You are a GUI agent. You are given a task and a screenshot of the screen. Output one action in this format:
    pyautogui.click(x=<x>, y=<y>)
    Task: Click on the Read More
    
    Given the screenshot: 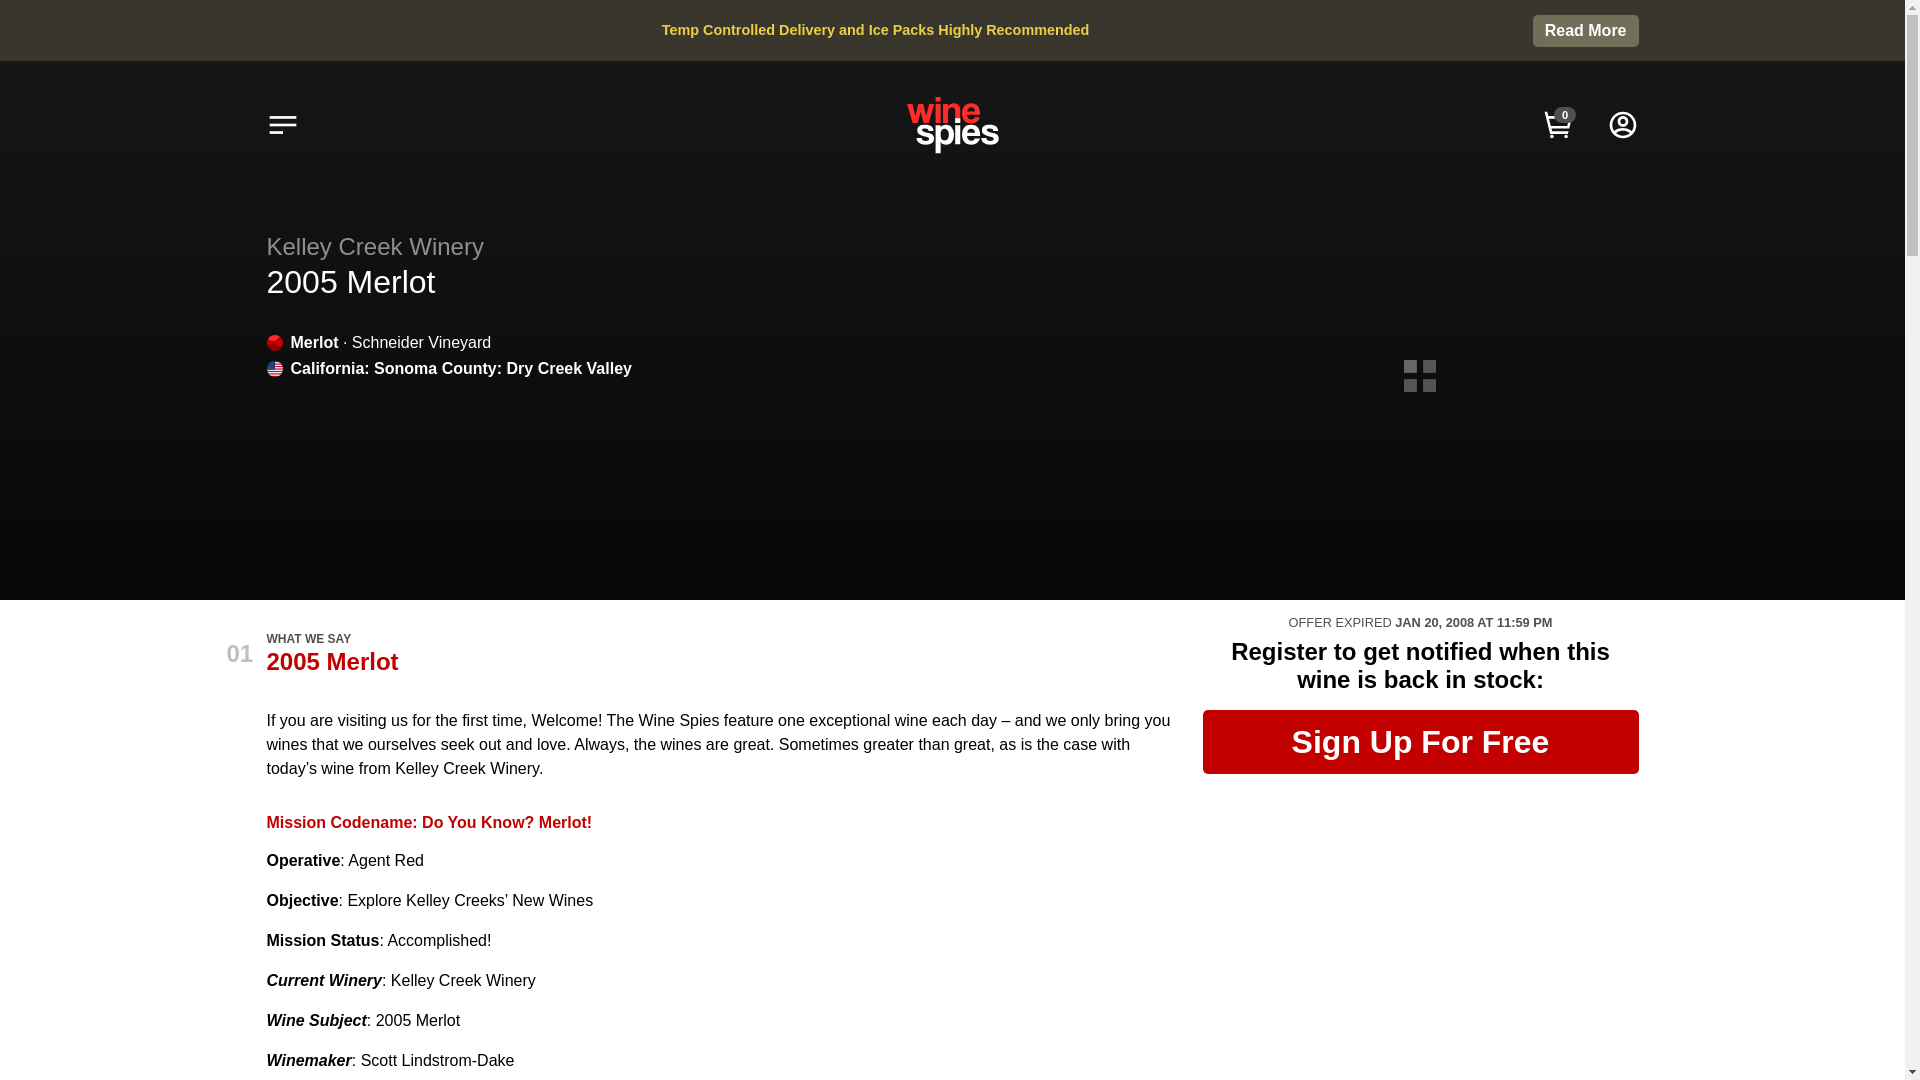 What is the action you would take?
    pyautogui.click(x=1586, y=31)
    